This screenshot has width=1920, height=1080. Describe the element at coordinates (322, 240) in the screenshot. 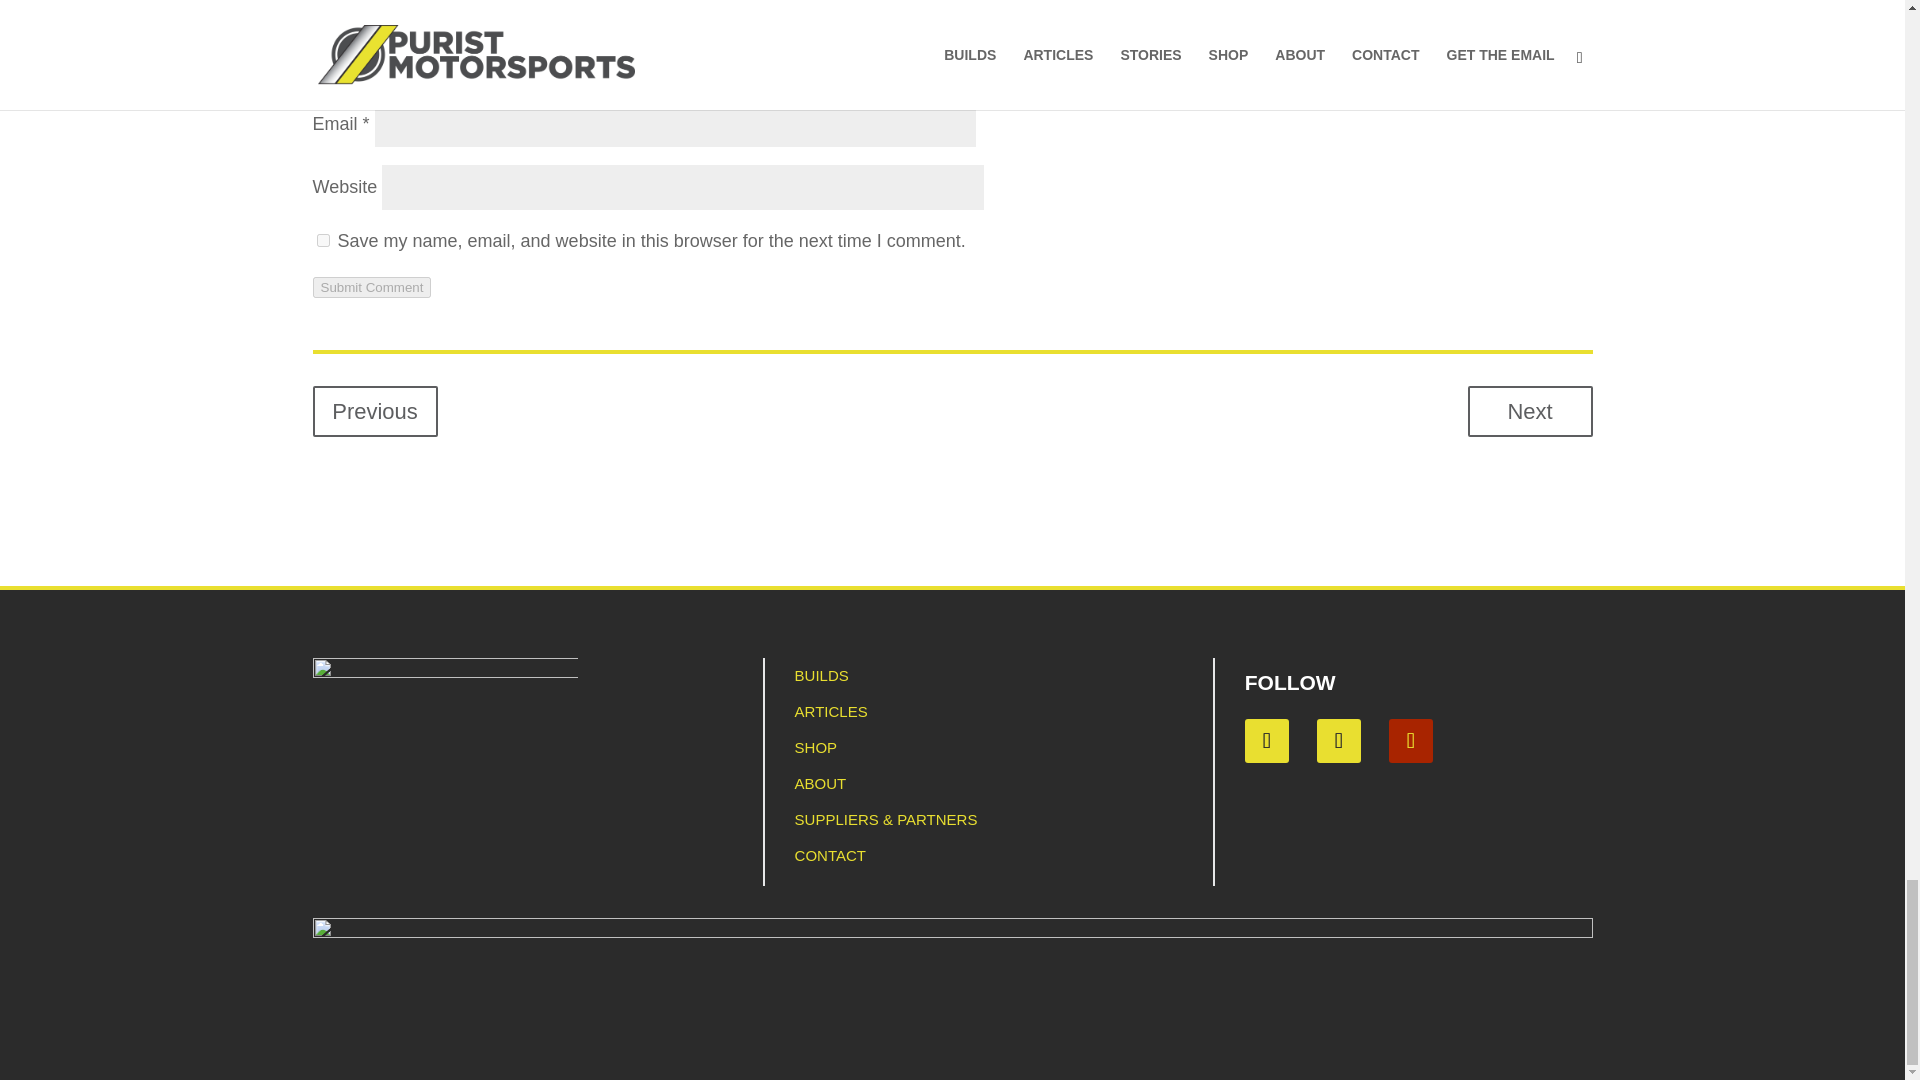

I see `yes` at that location.